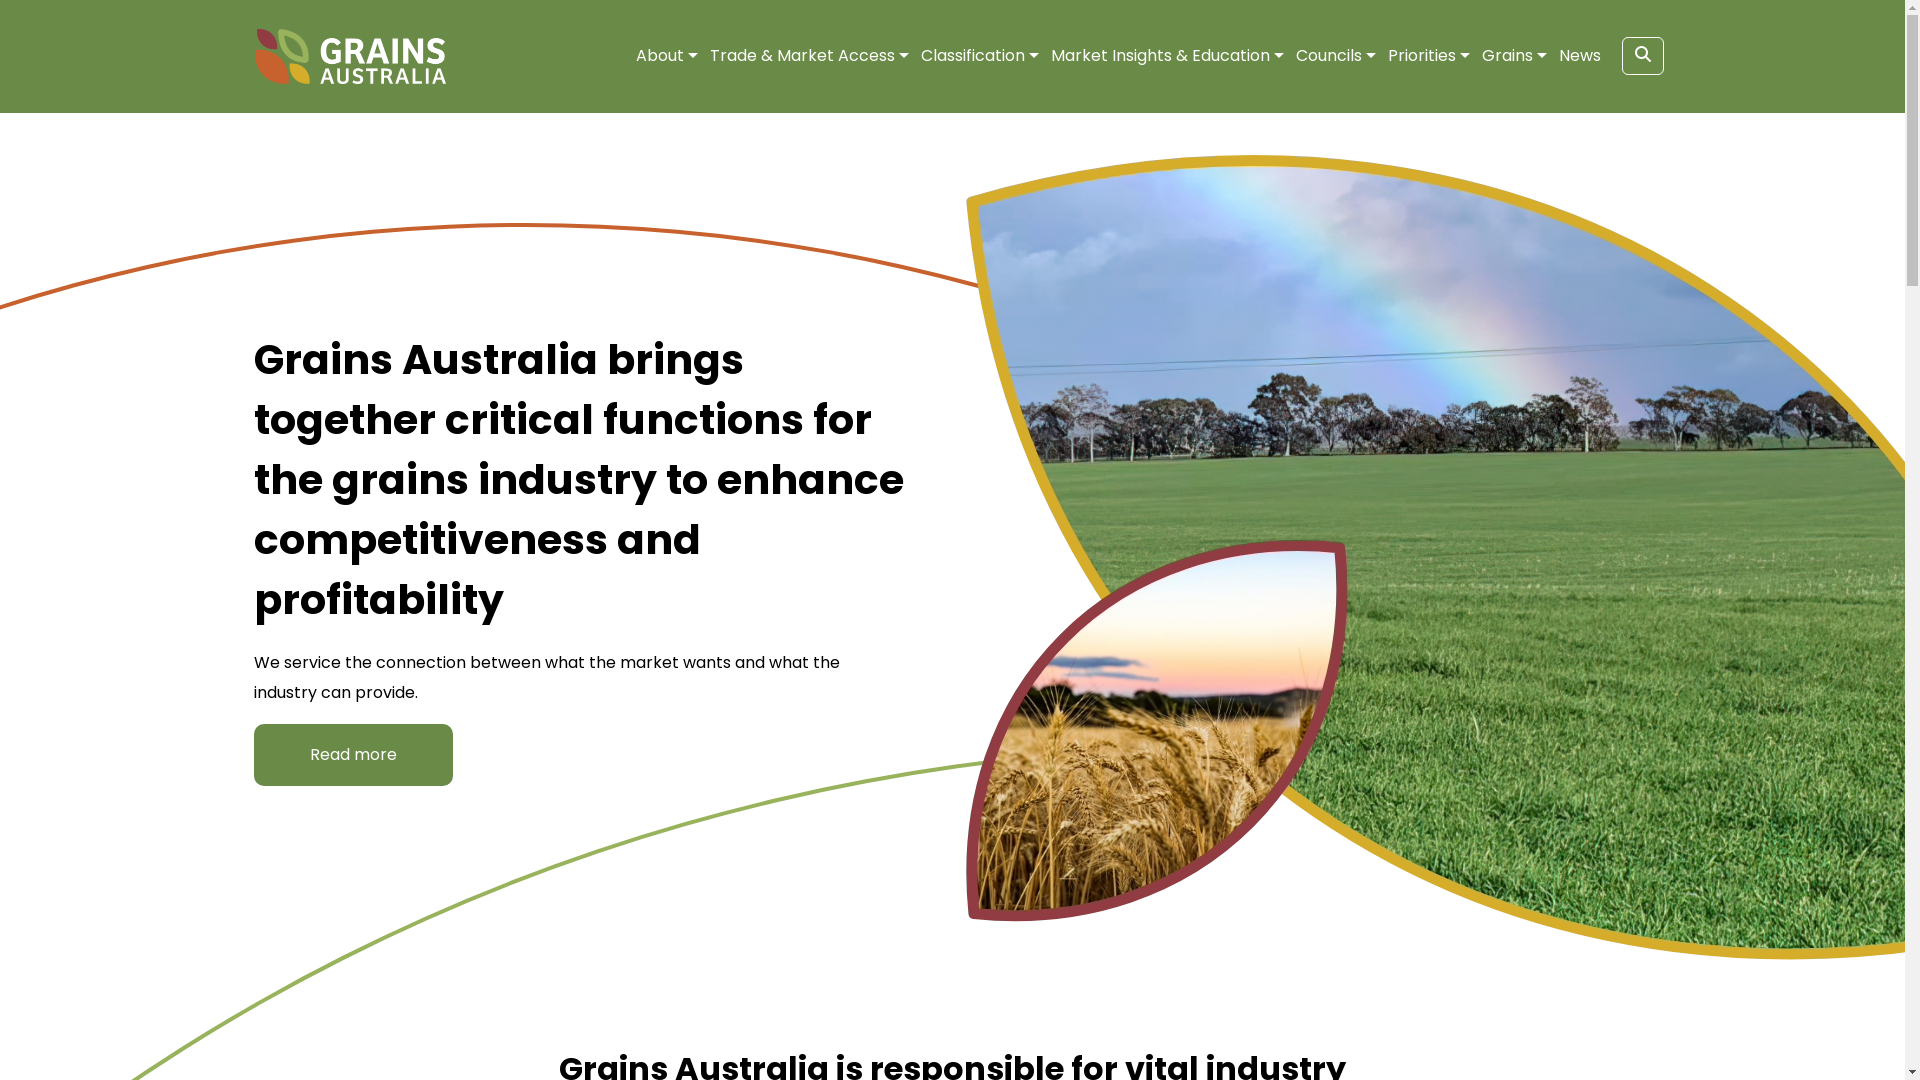 The image size is (1920, 1080). Describe the element at coordinates (972, 56) in the screenshot. I see `Classification` at that location.